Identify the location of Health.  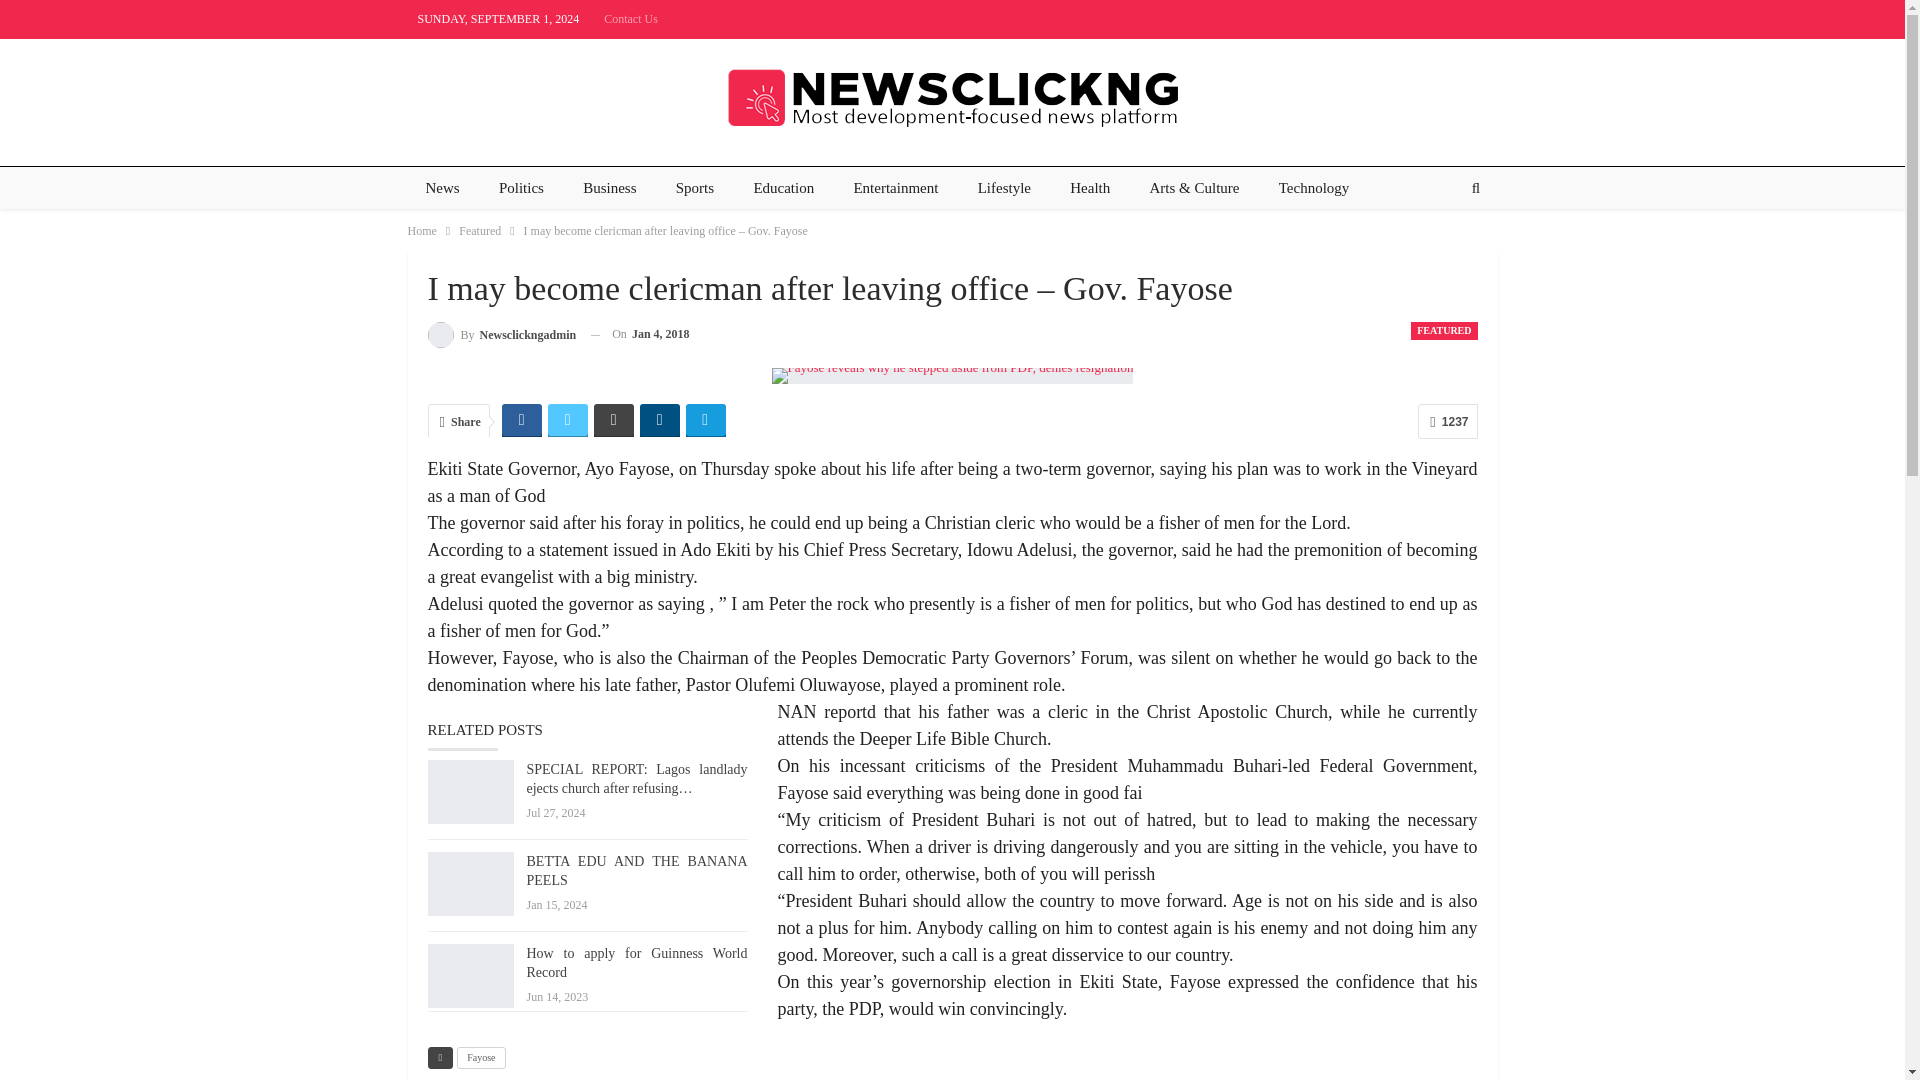
(1090, 188).